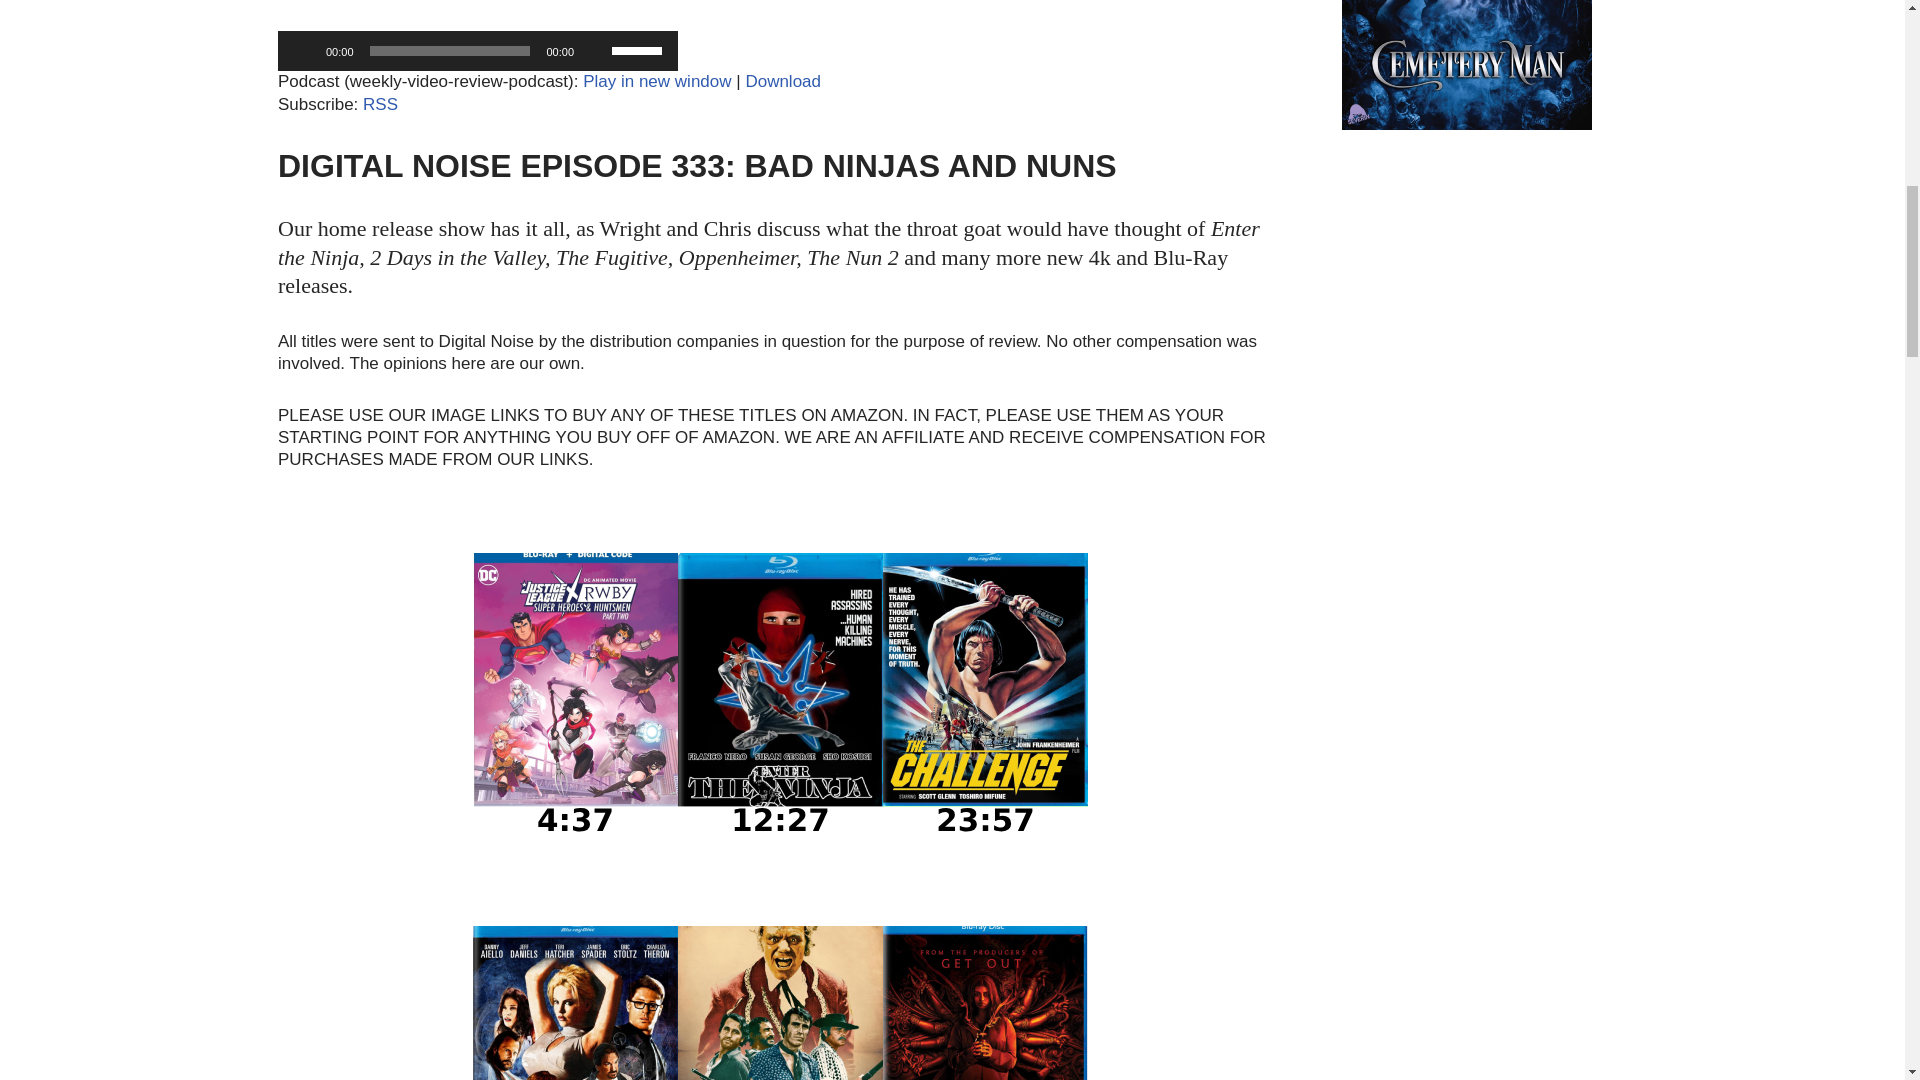 The height and width of the screenshot is (1080, 1920). I want to click on Subscribe via RSS, so click(380, 104).